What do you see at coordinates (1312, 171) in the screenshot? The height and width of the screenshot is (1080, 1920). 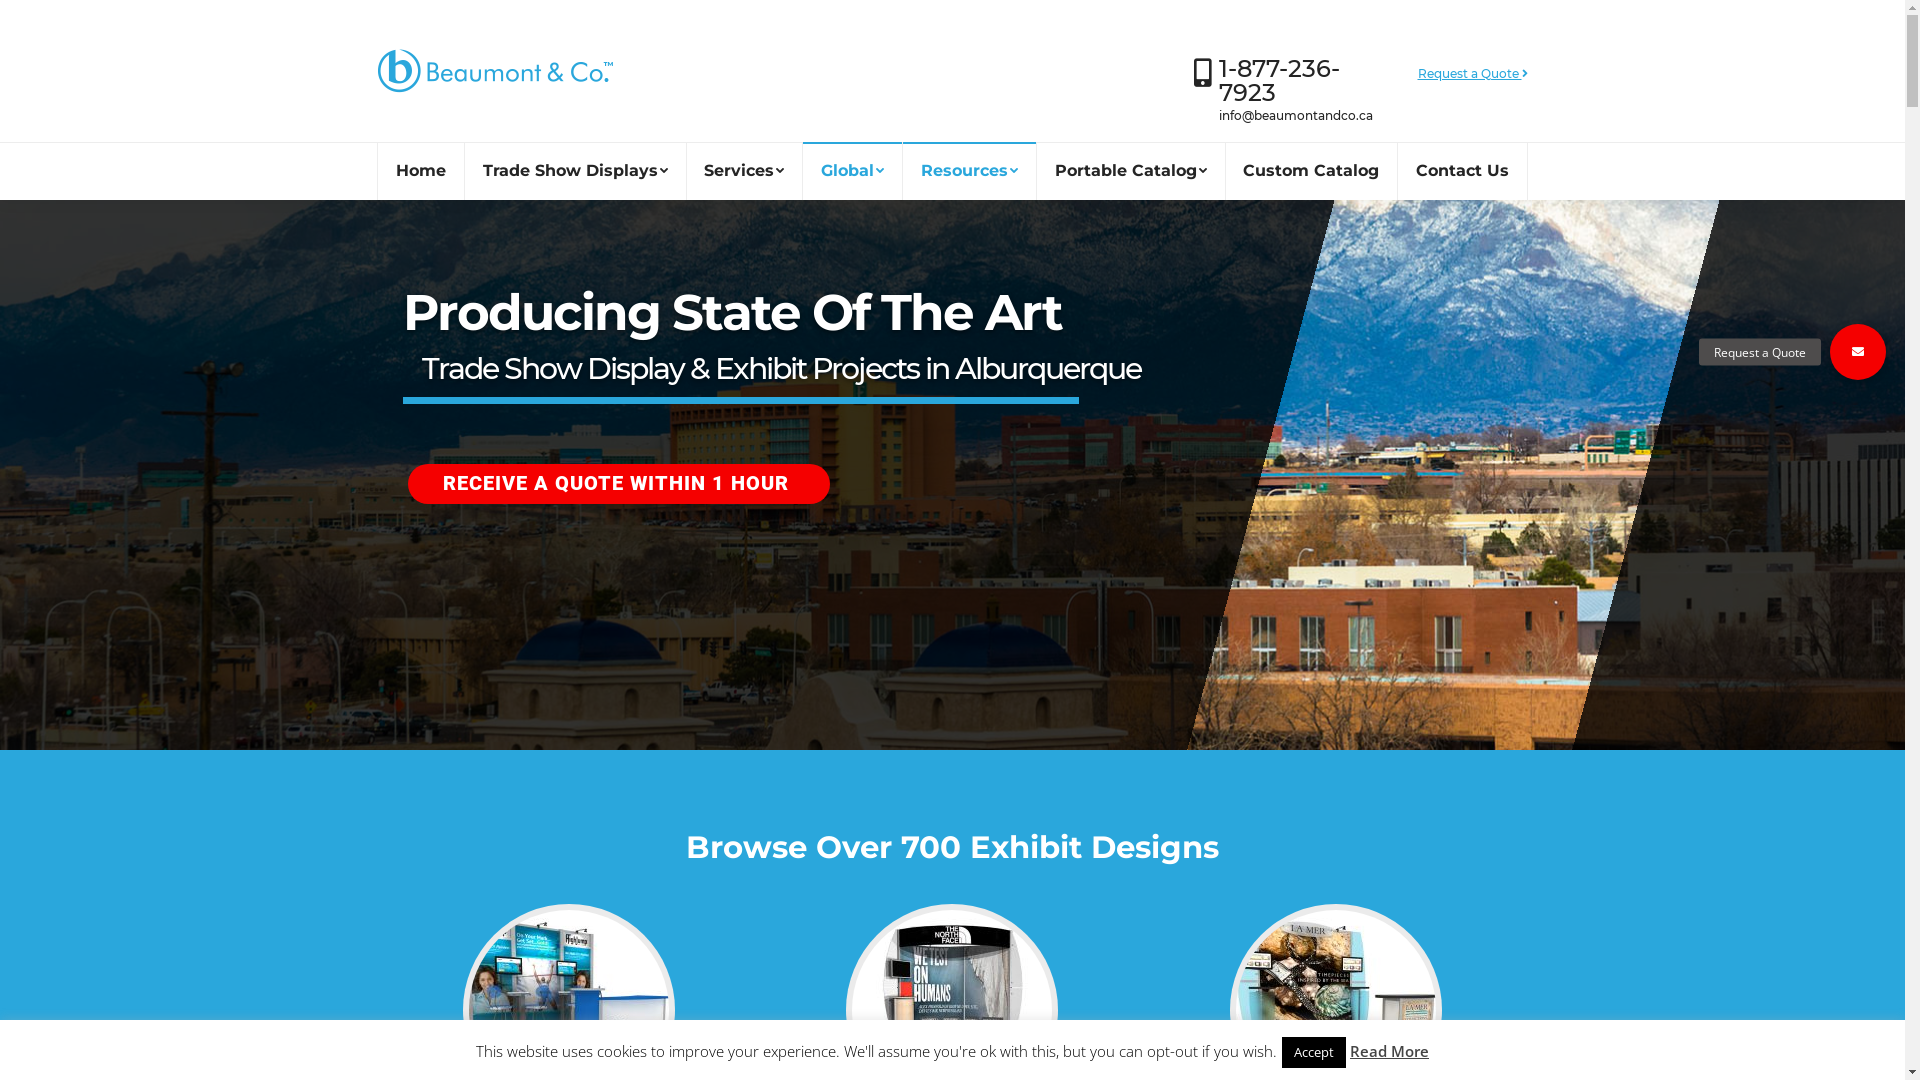 I see `Custom Catalog` at bounding box center [1312, 171].